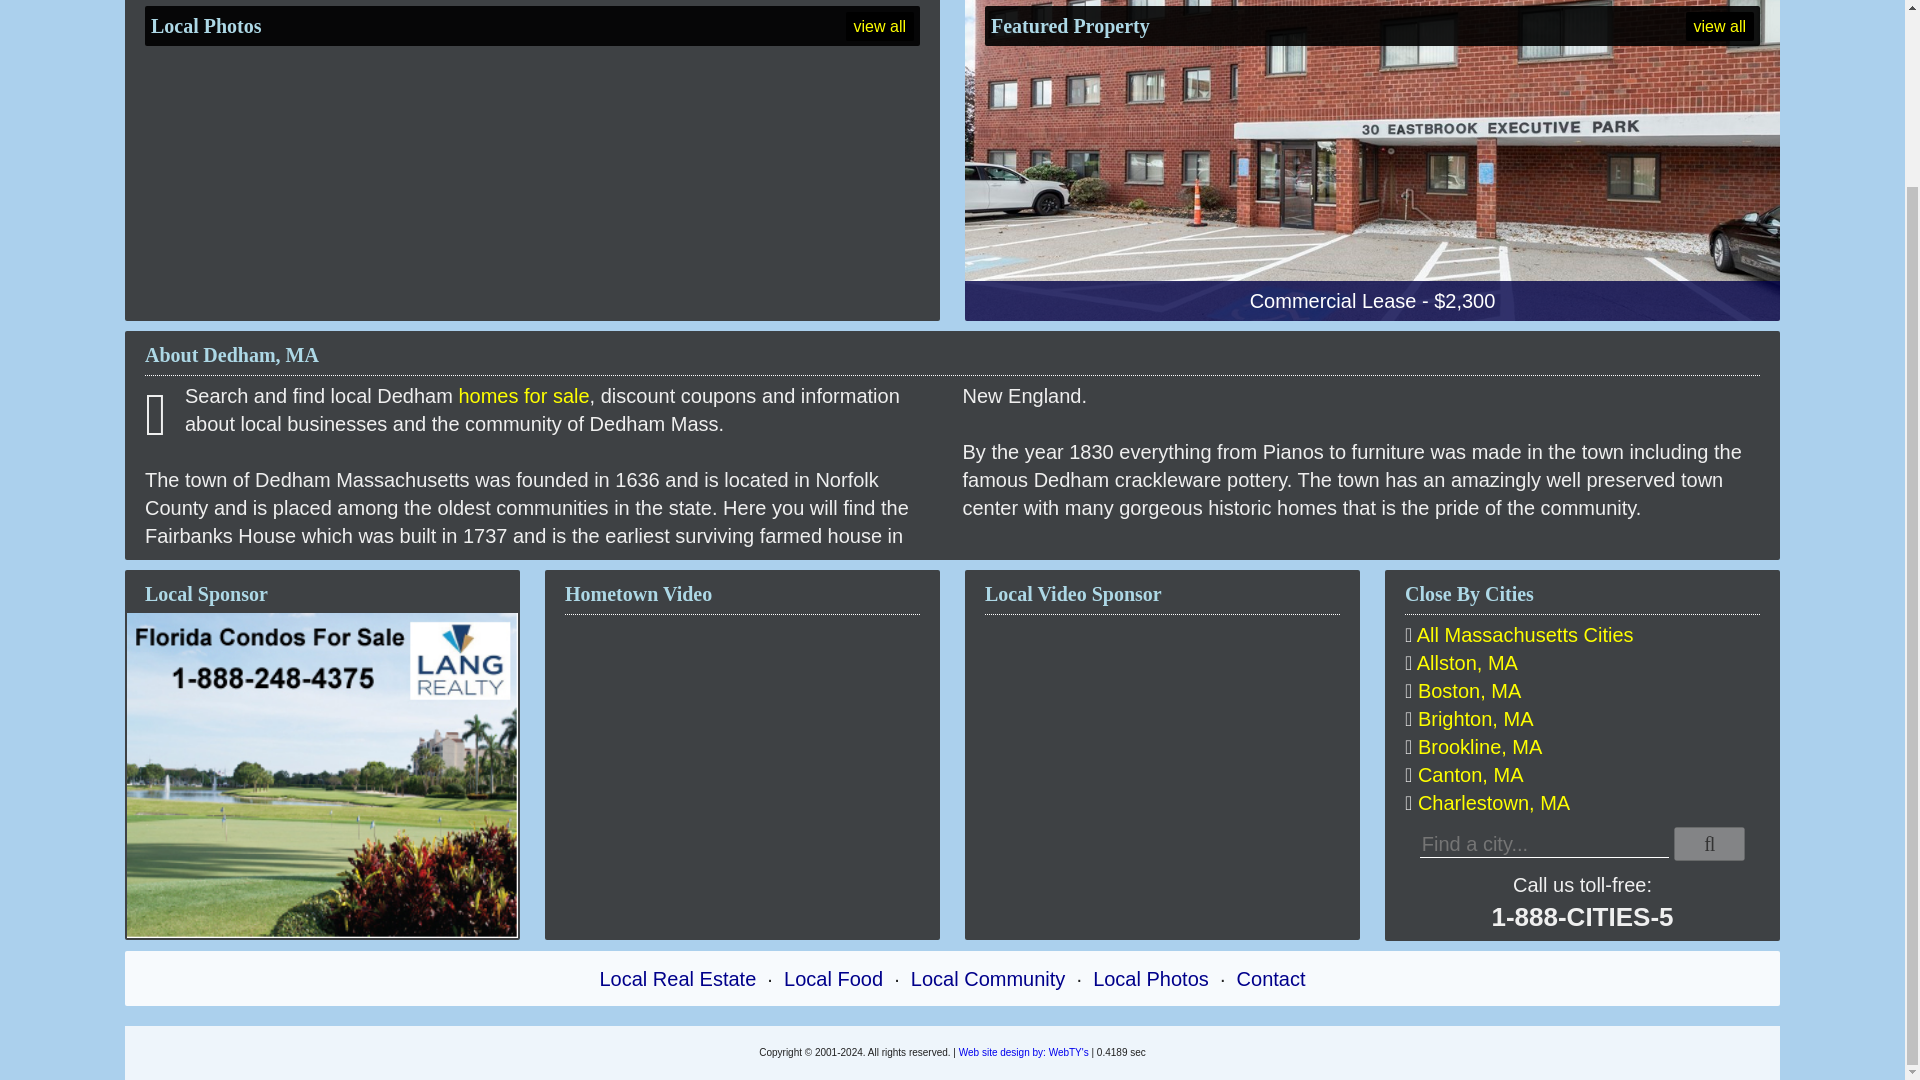  Describe the element at coordinates (988, 978) in the screenshot. I see `Local Community` at that location.